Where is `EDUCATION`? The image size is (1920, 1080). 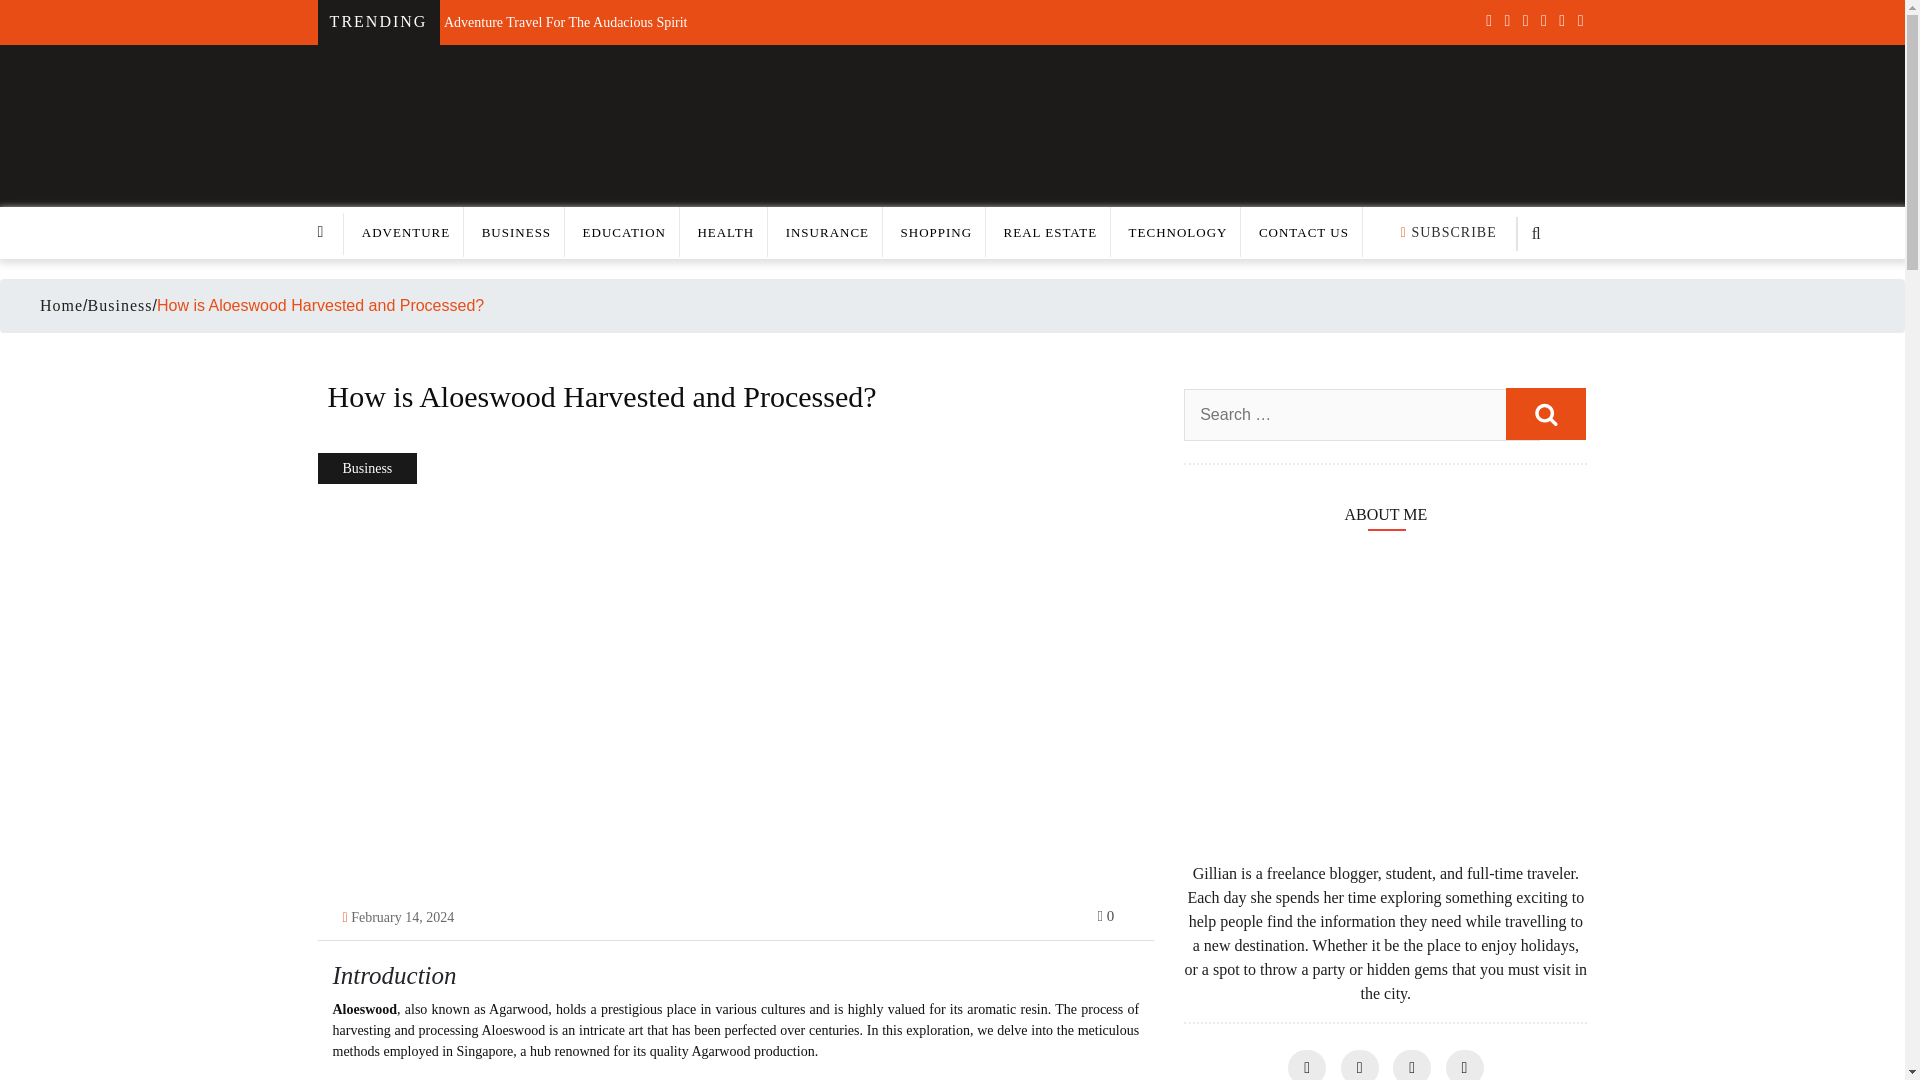
EDUCATION is located at coordinates (624, 232).